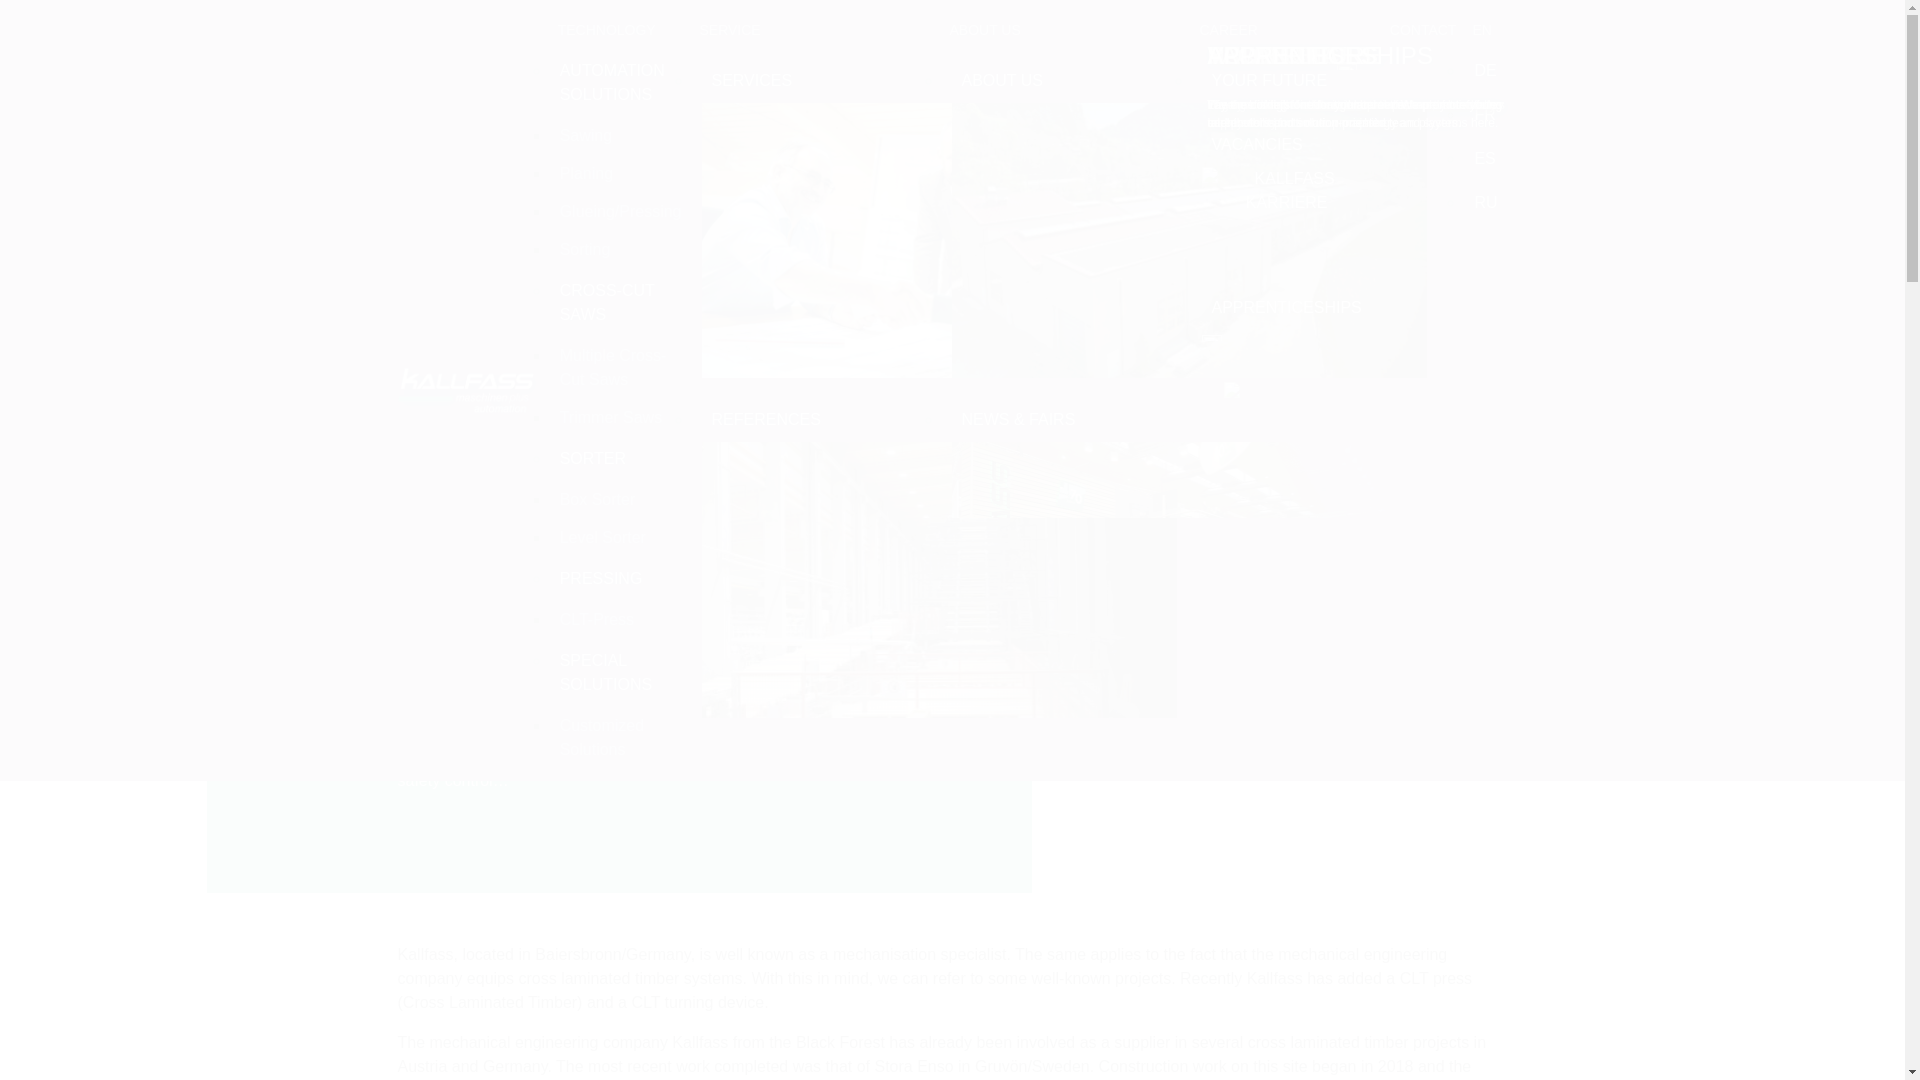 This screenshot has width=1920, height=1080. Describe the element at coordinates (620, 538) in the screenshot. I see `Level Sorter` at that location.